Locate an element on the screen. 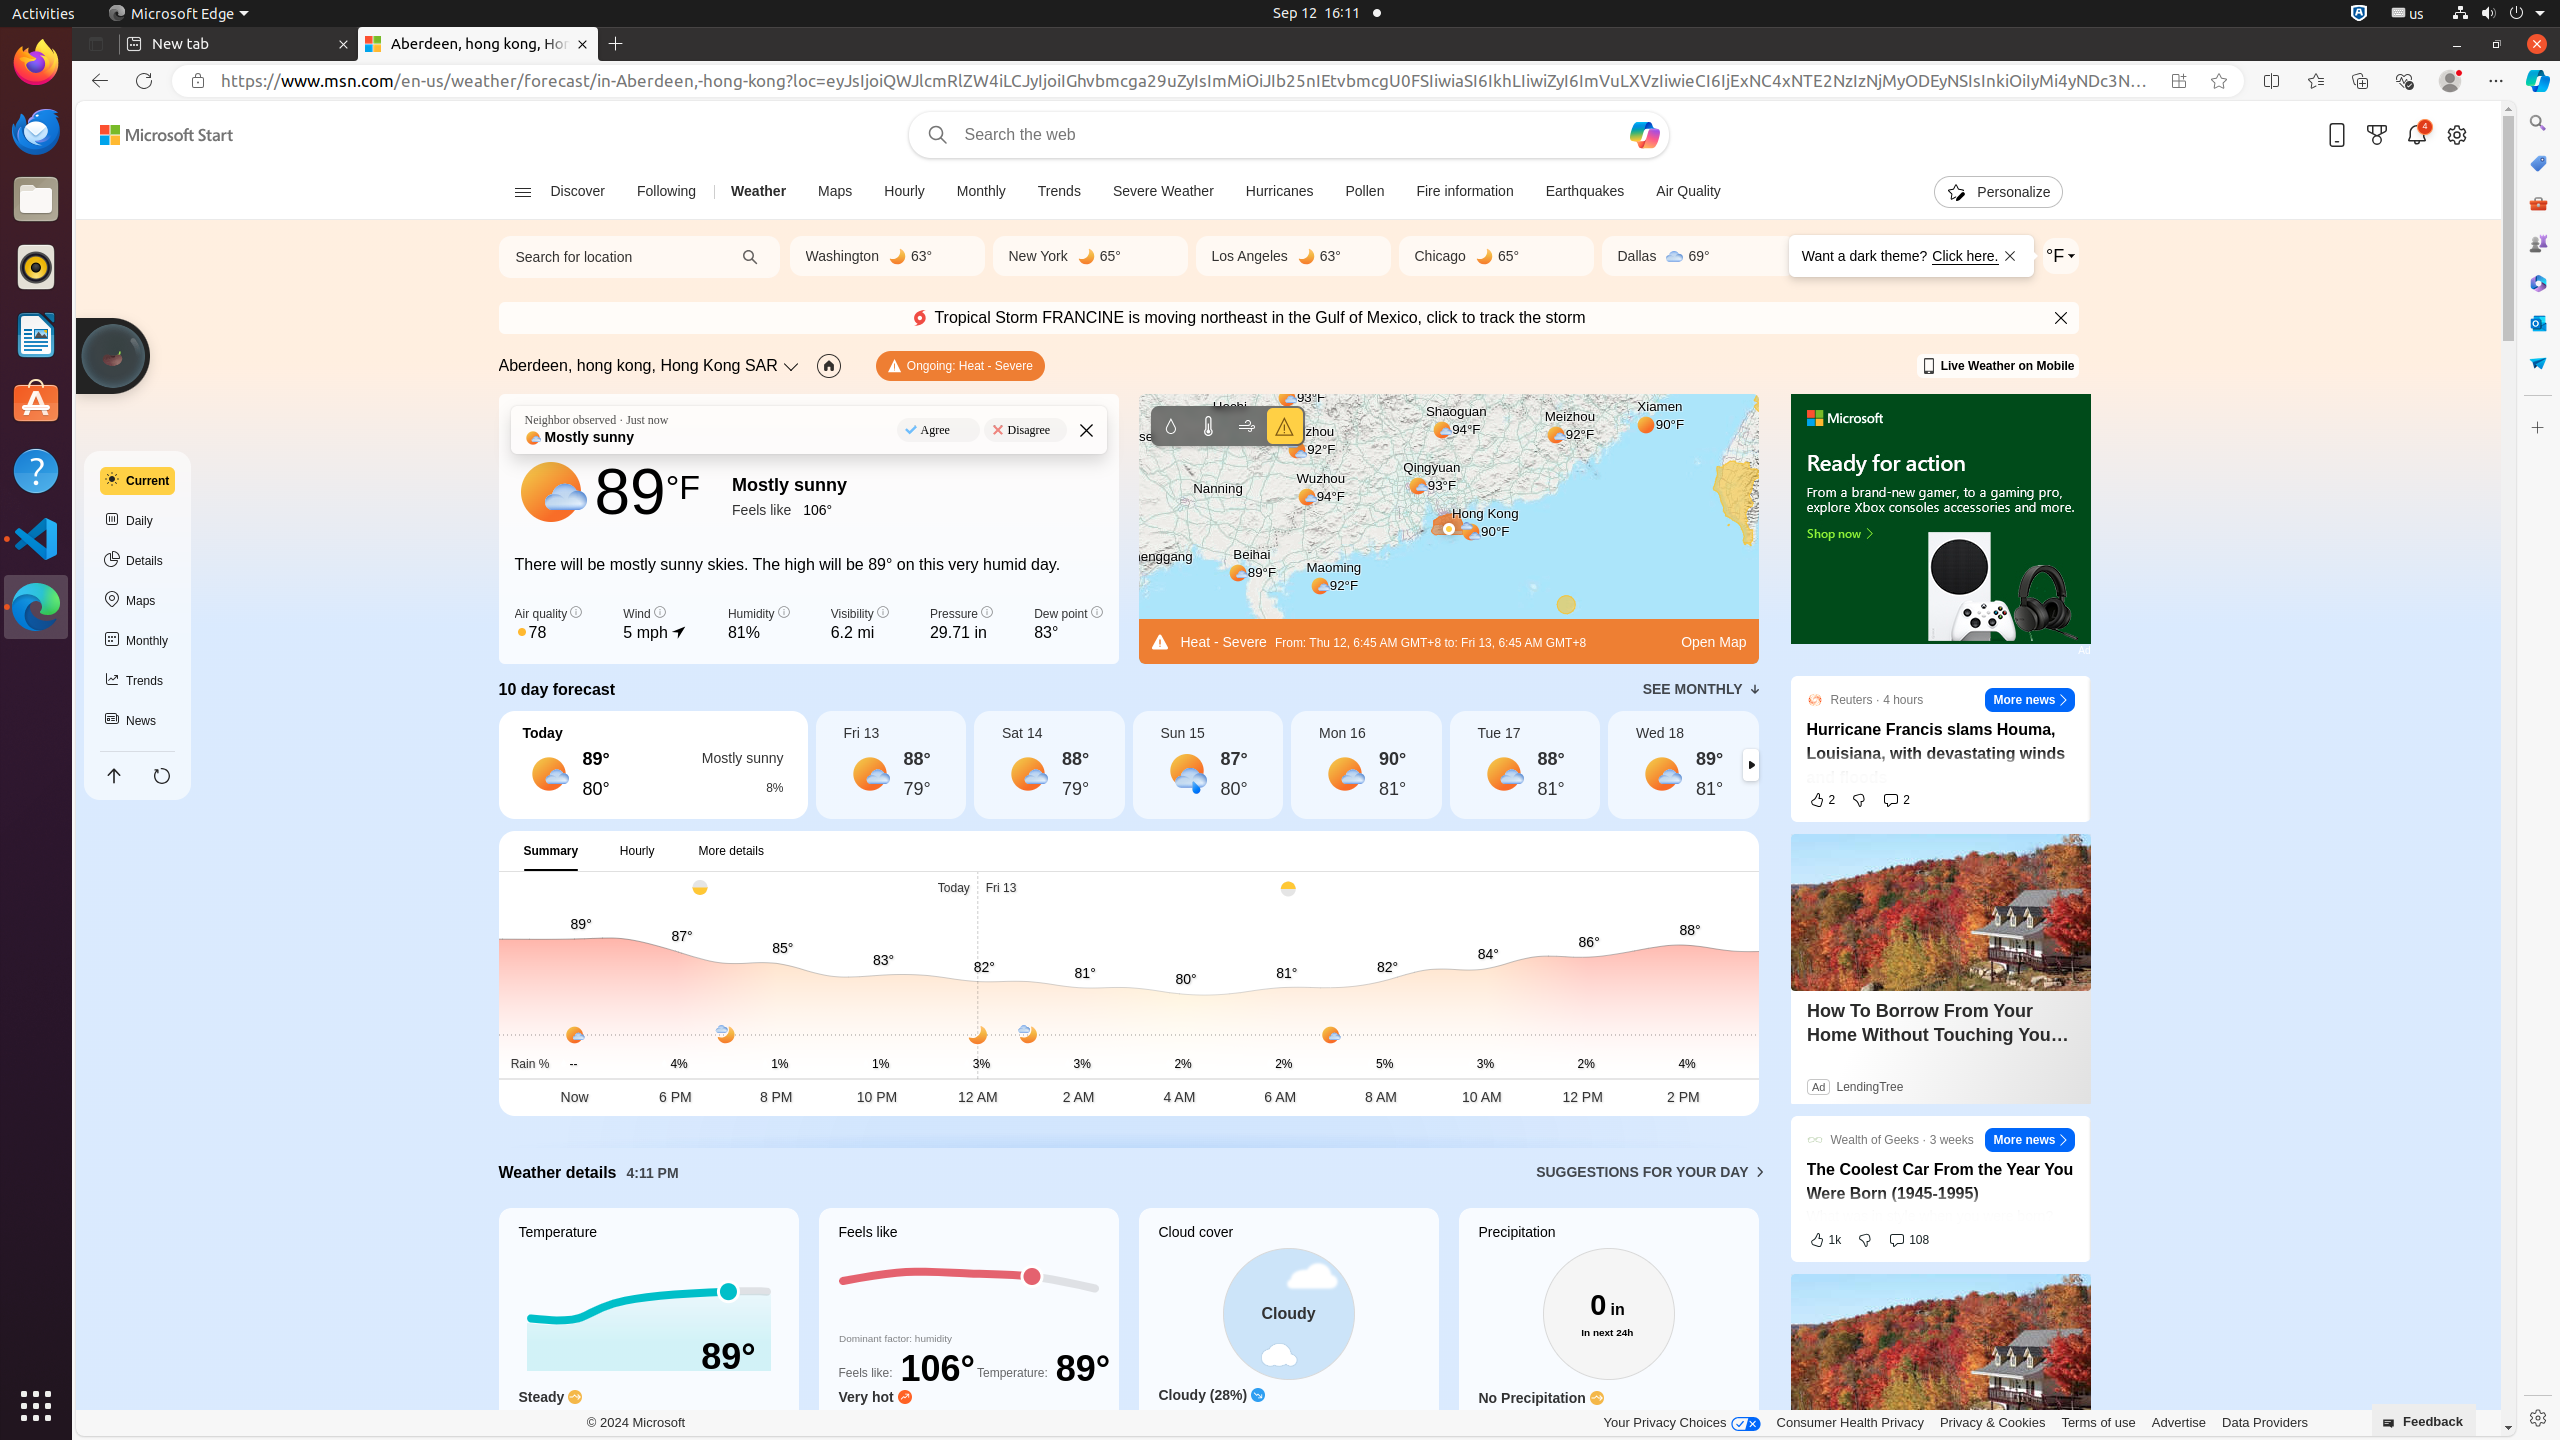  Hide is located at coordinates (2062, 318).